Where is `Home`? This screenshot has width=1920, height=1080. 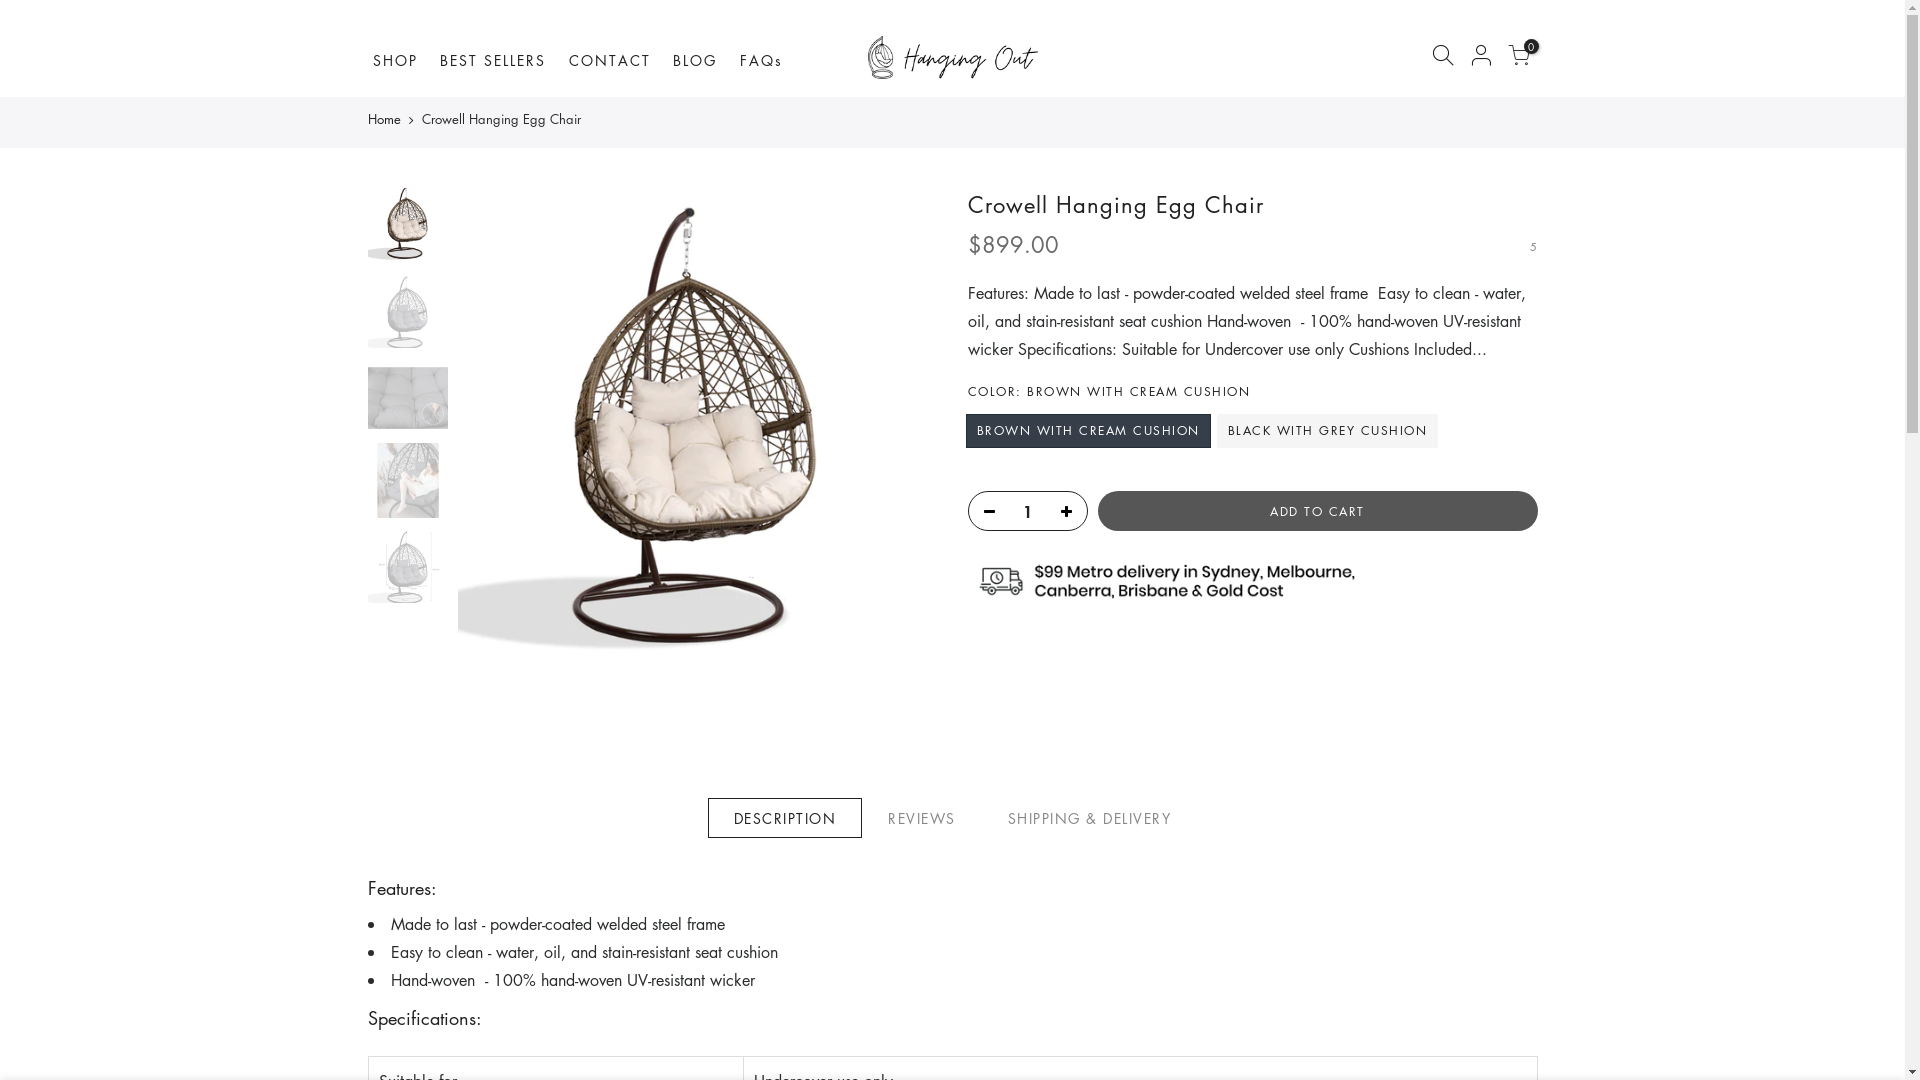 Home is located at coordinates (384, 118).